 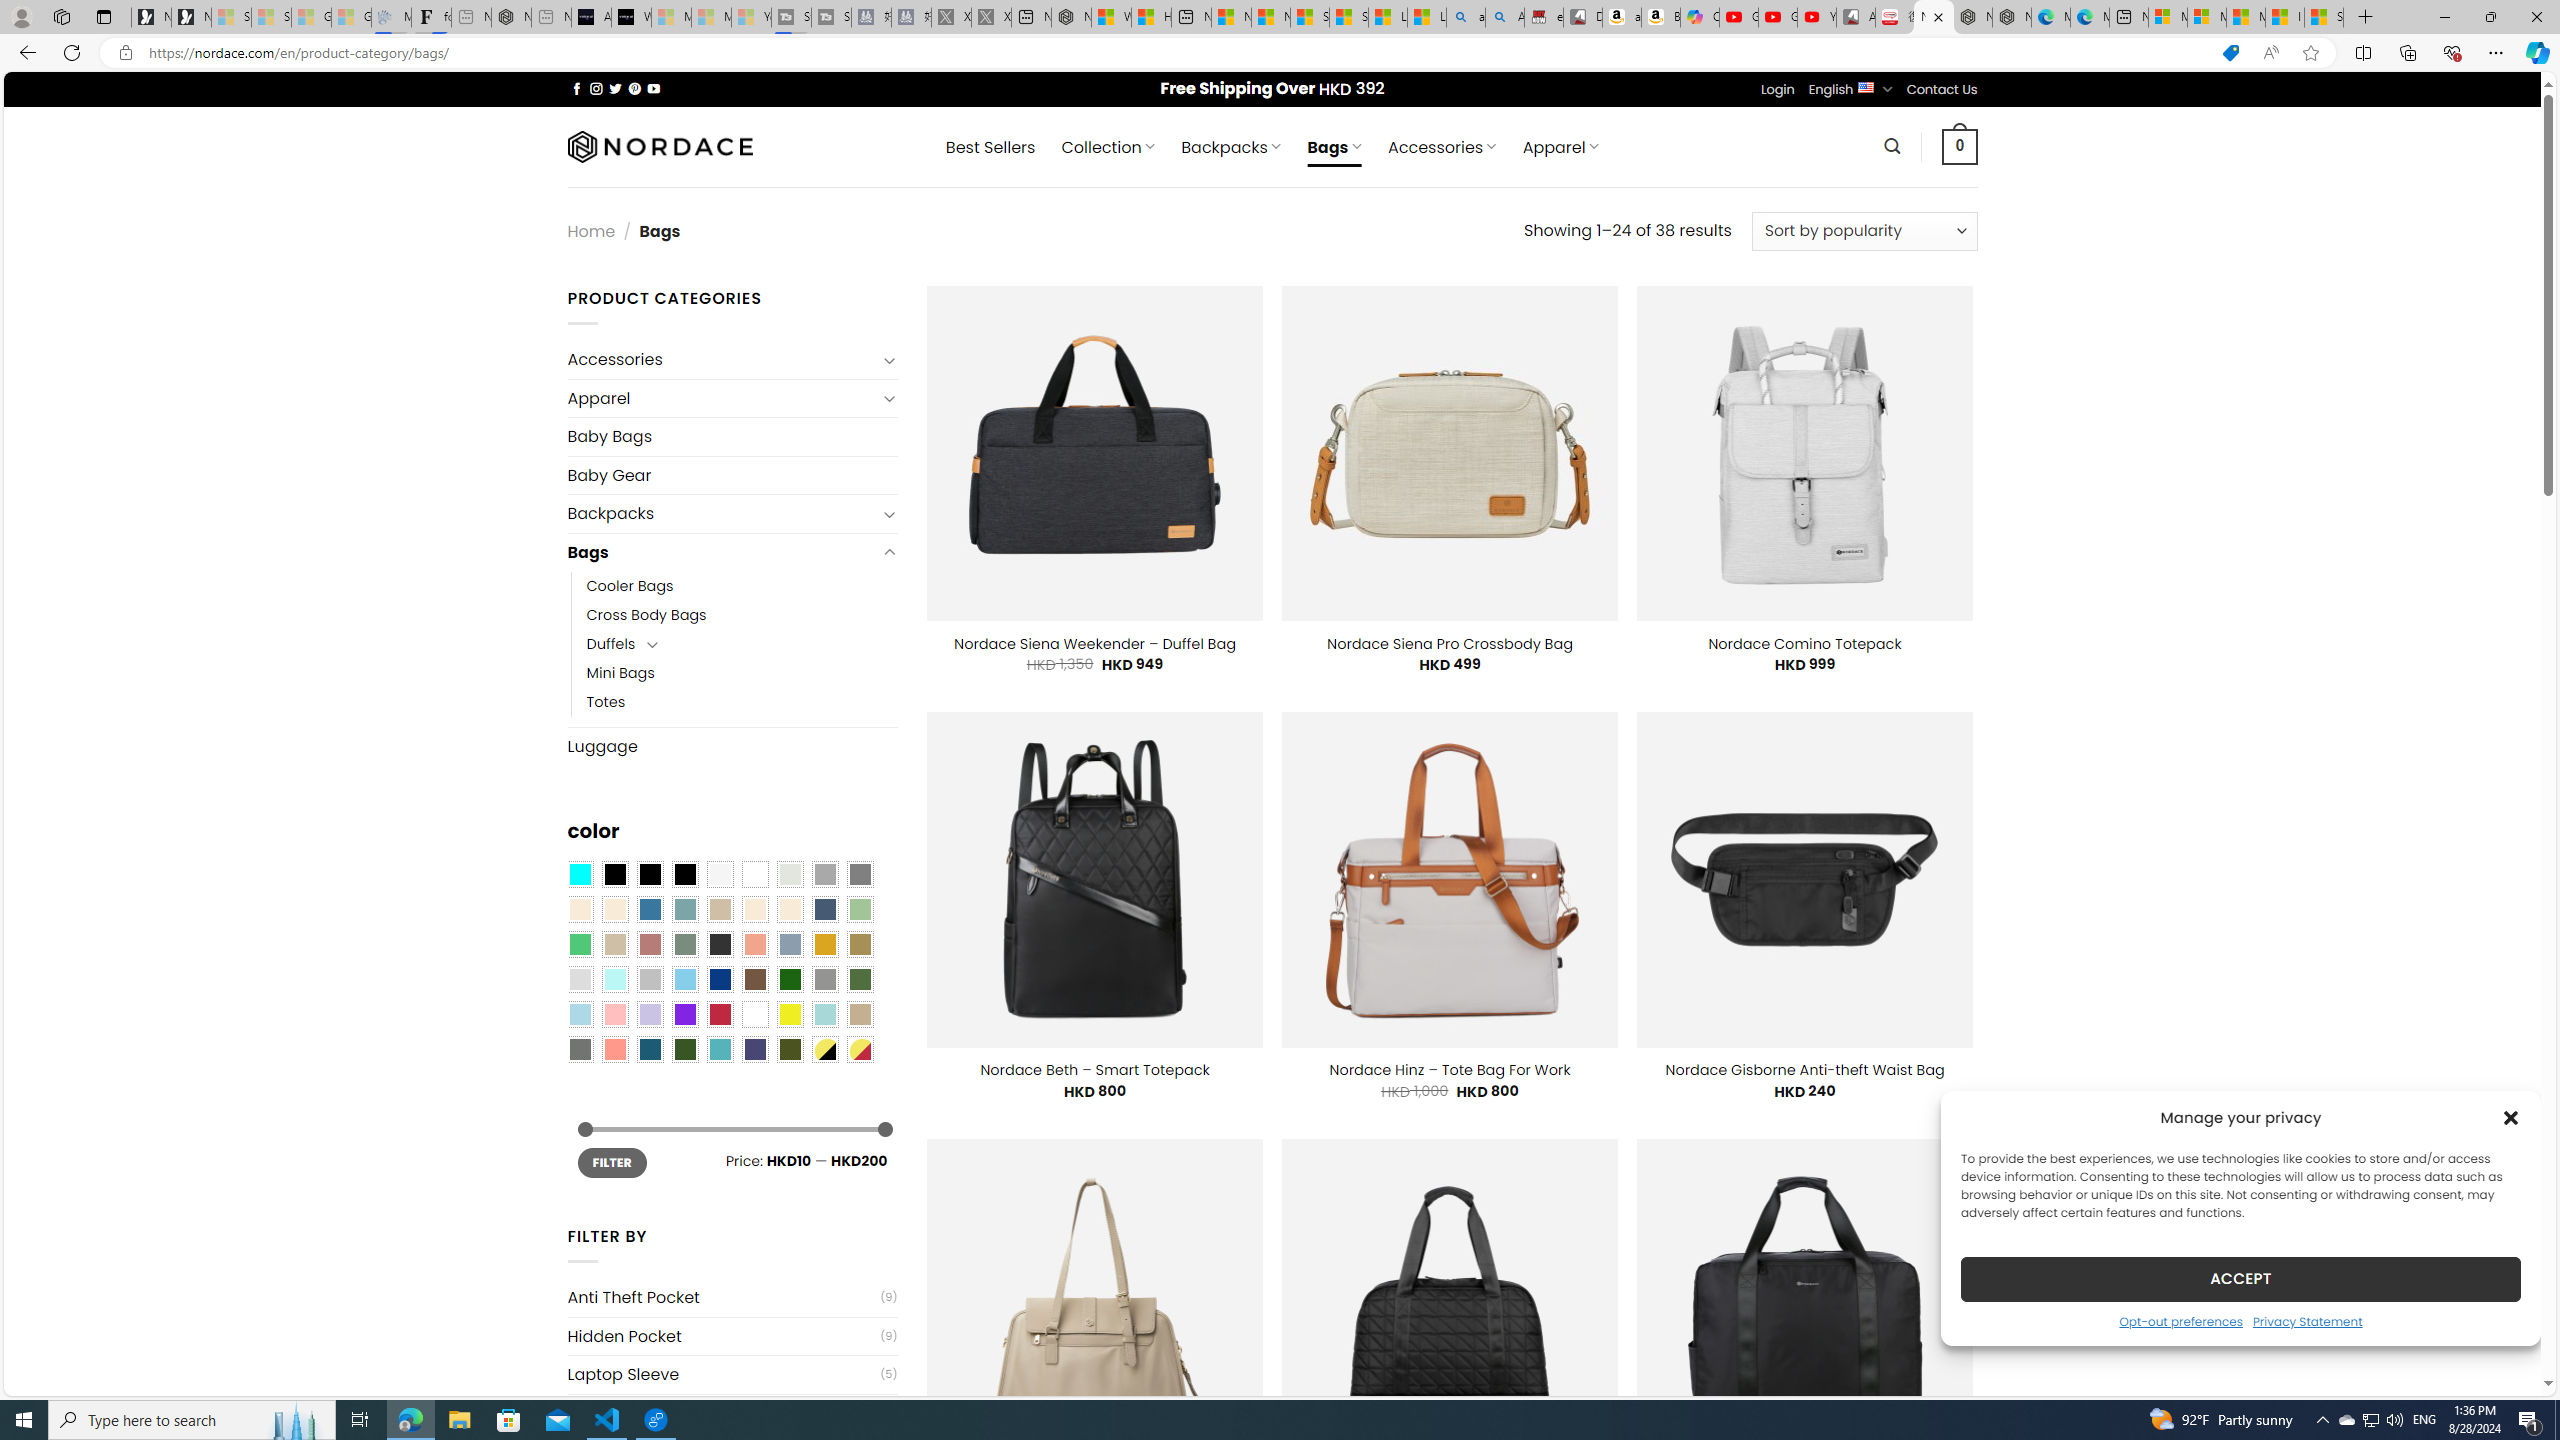 I want to click on Login, so click(x=1778, y=90).